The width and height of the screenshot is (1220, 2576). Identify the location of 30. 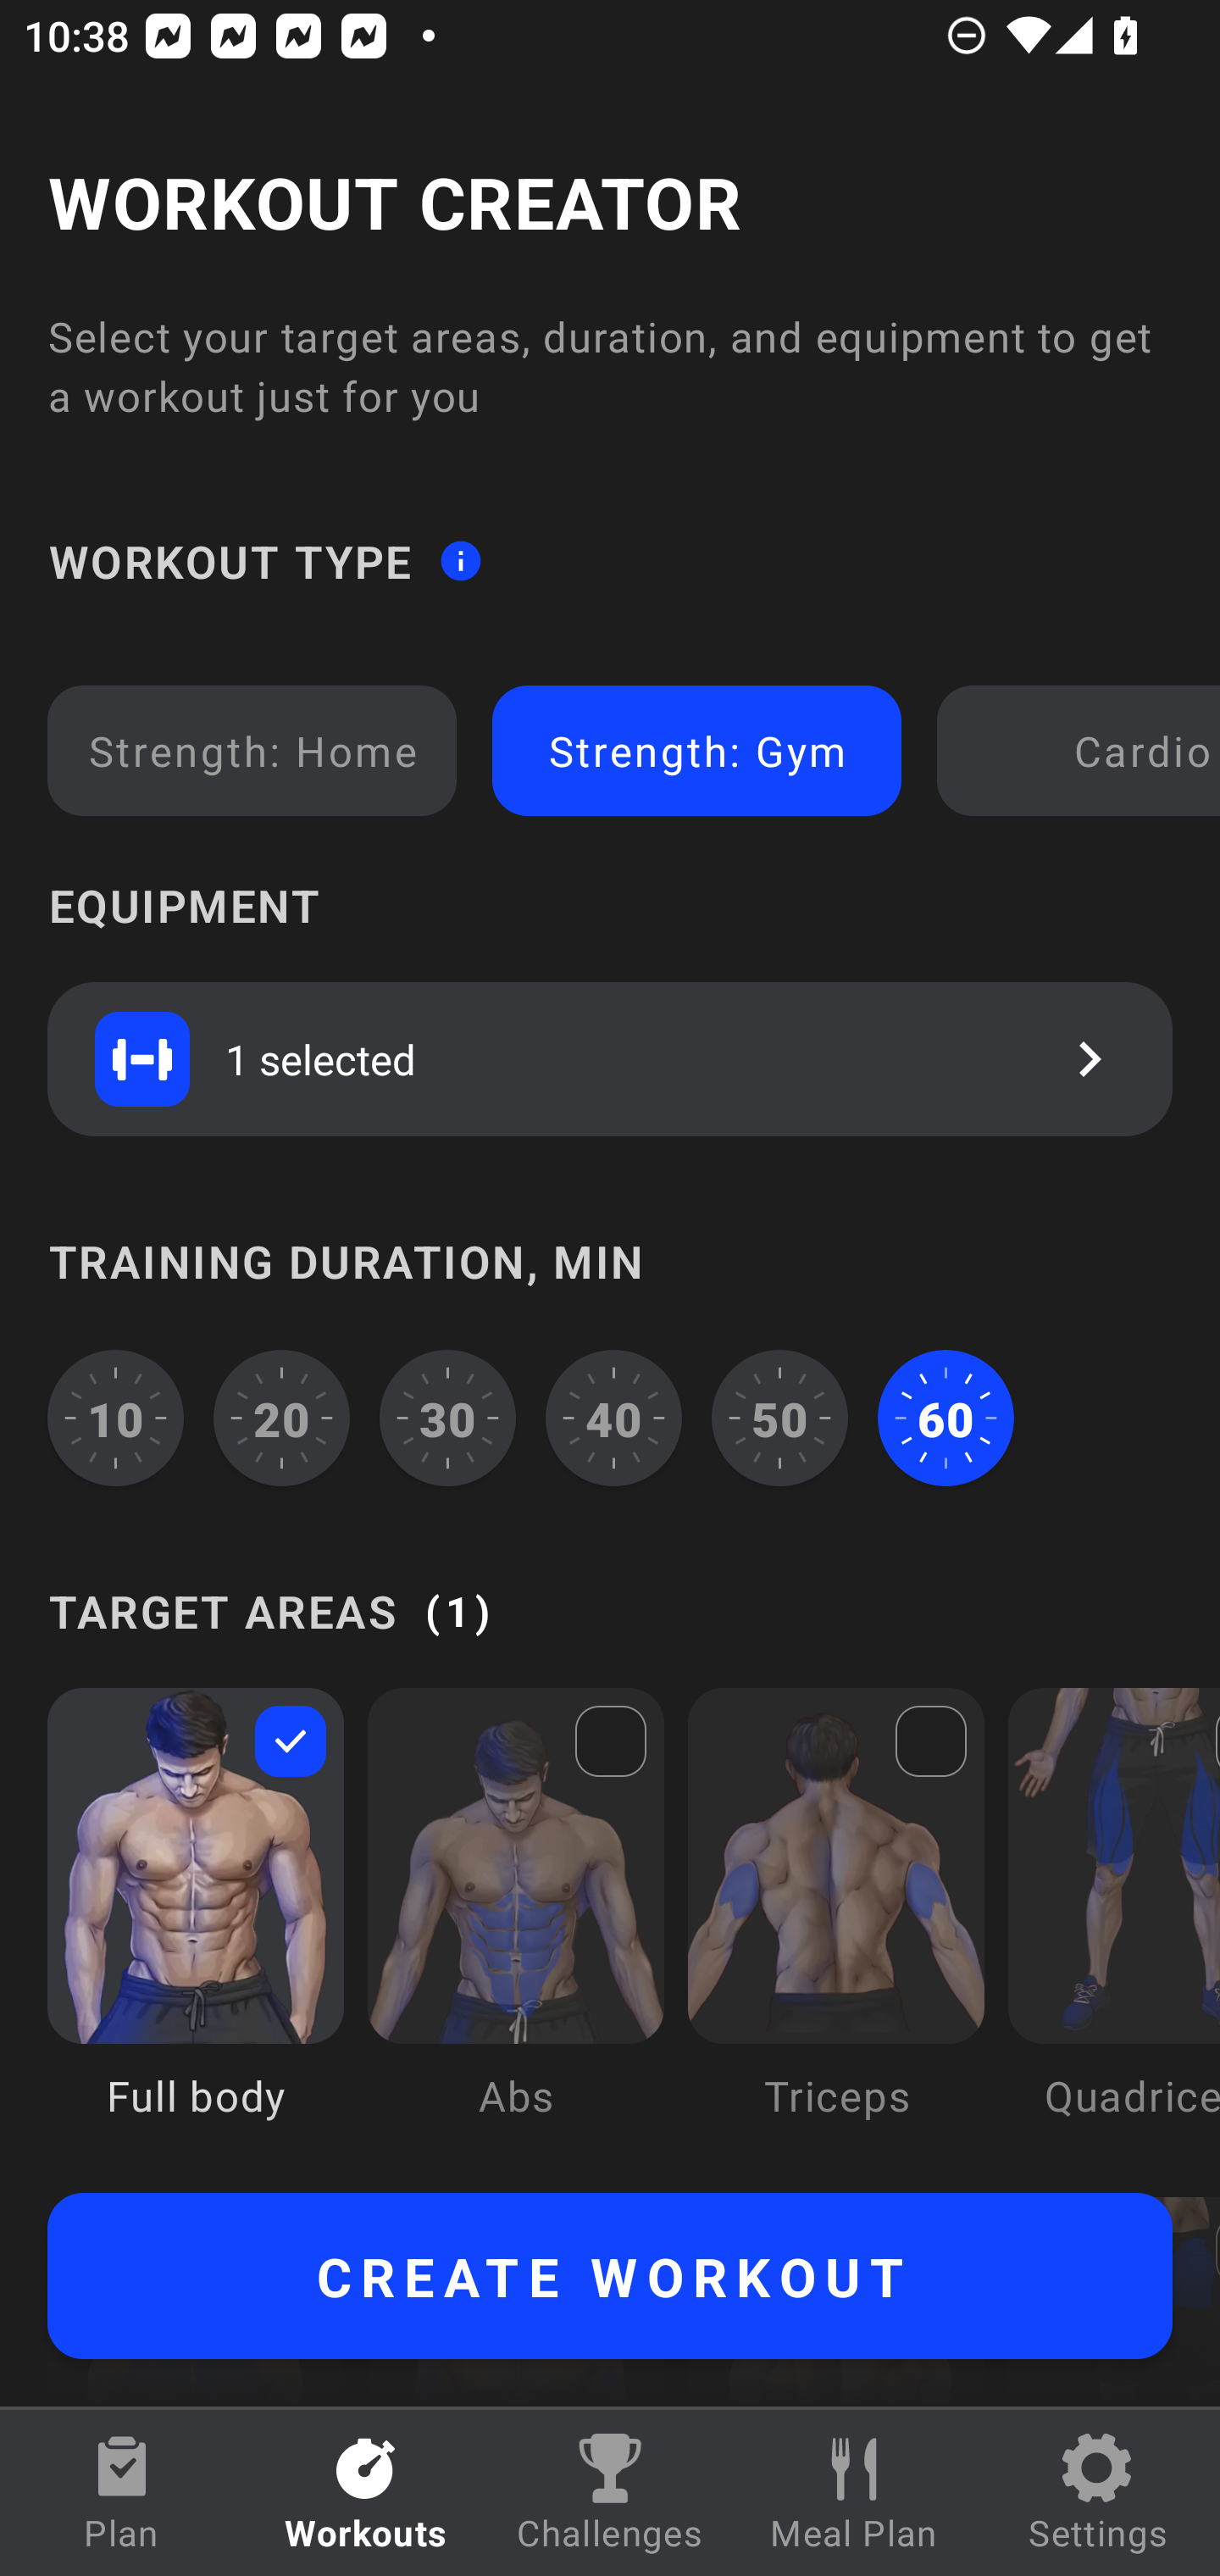
(447, 1418).